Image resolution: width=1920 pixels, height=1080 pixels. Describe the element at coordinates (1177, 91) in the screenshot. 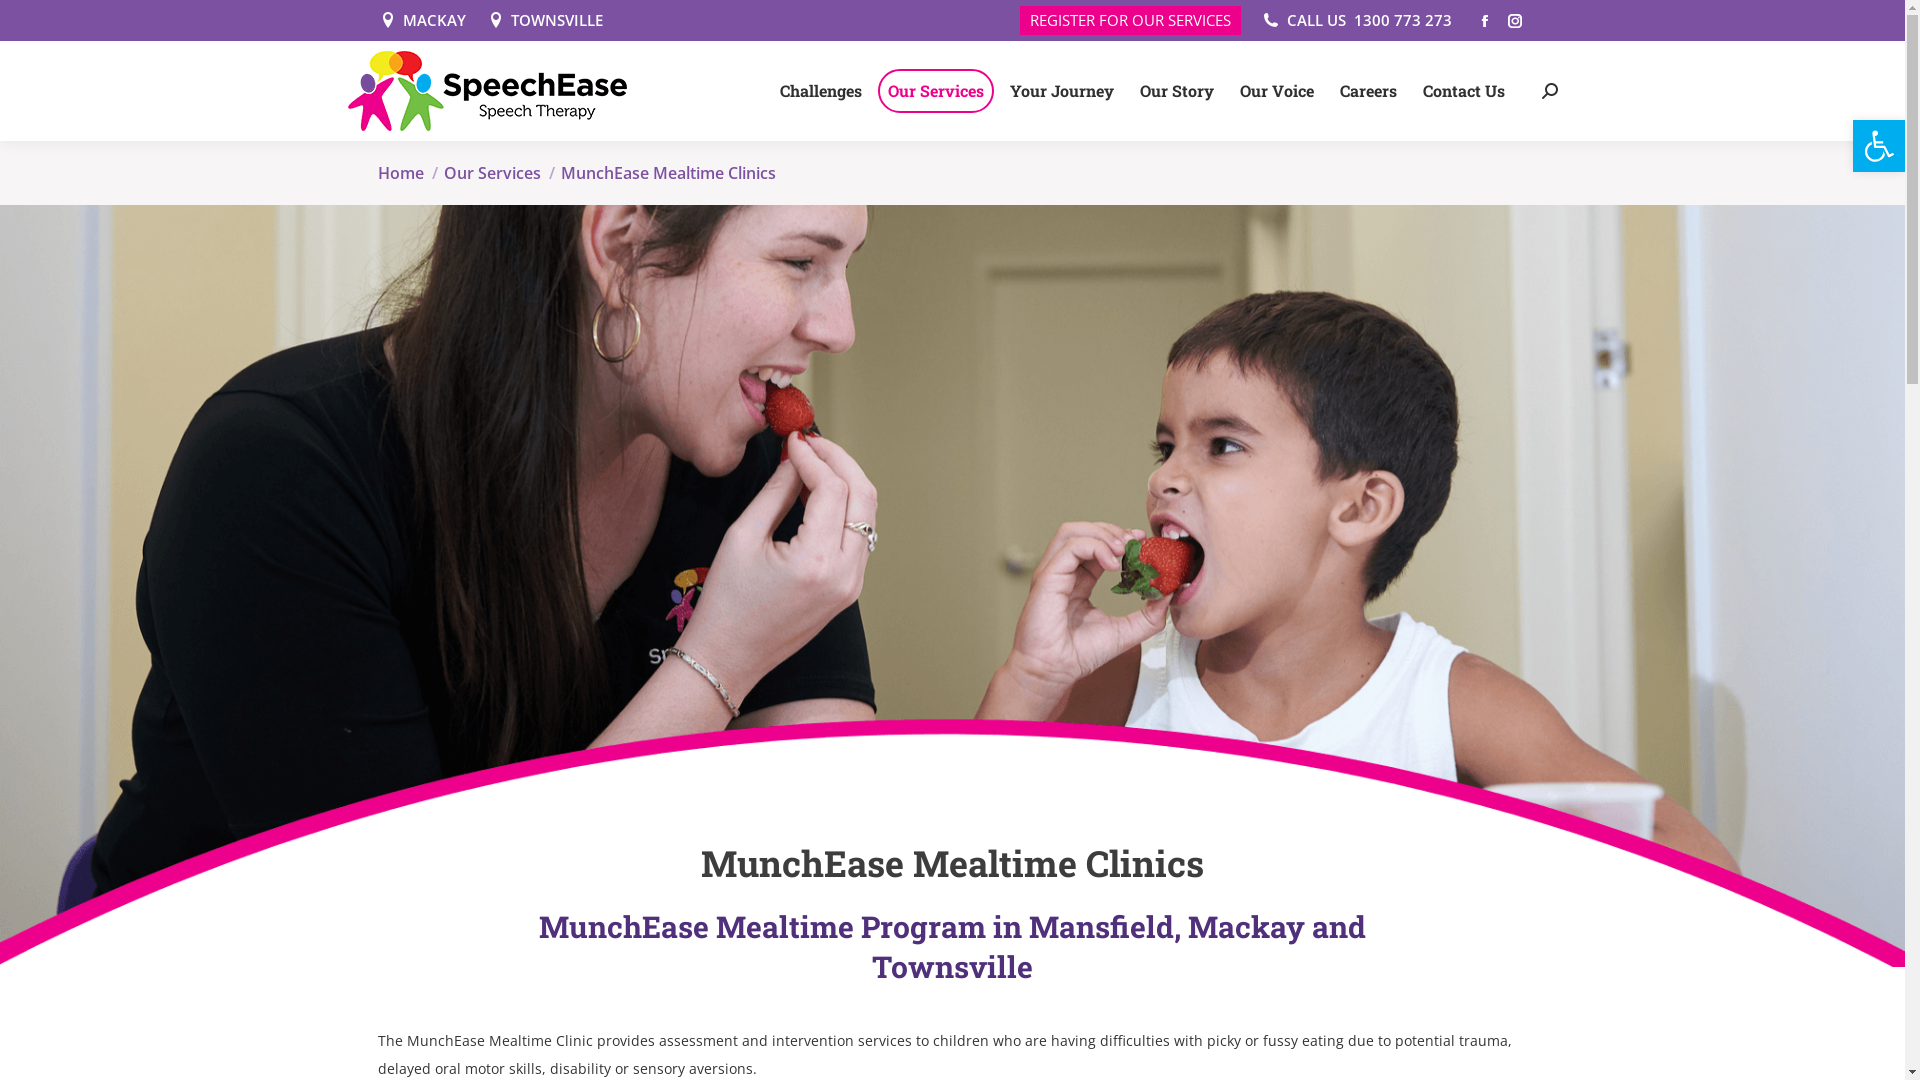

I see `Our Story` at that location.